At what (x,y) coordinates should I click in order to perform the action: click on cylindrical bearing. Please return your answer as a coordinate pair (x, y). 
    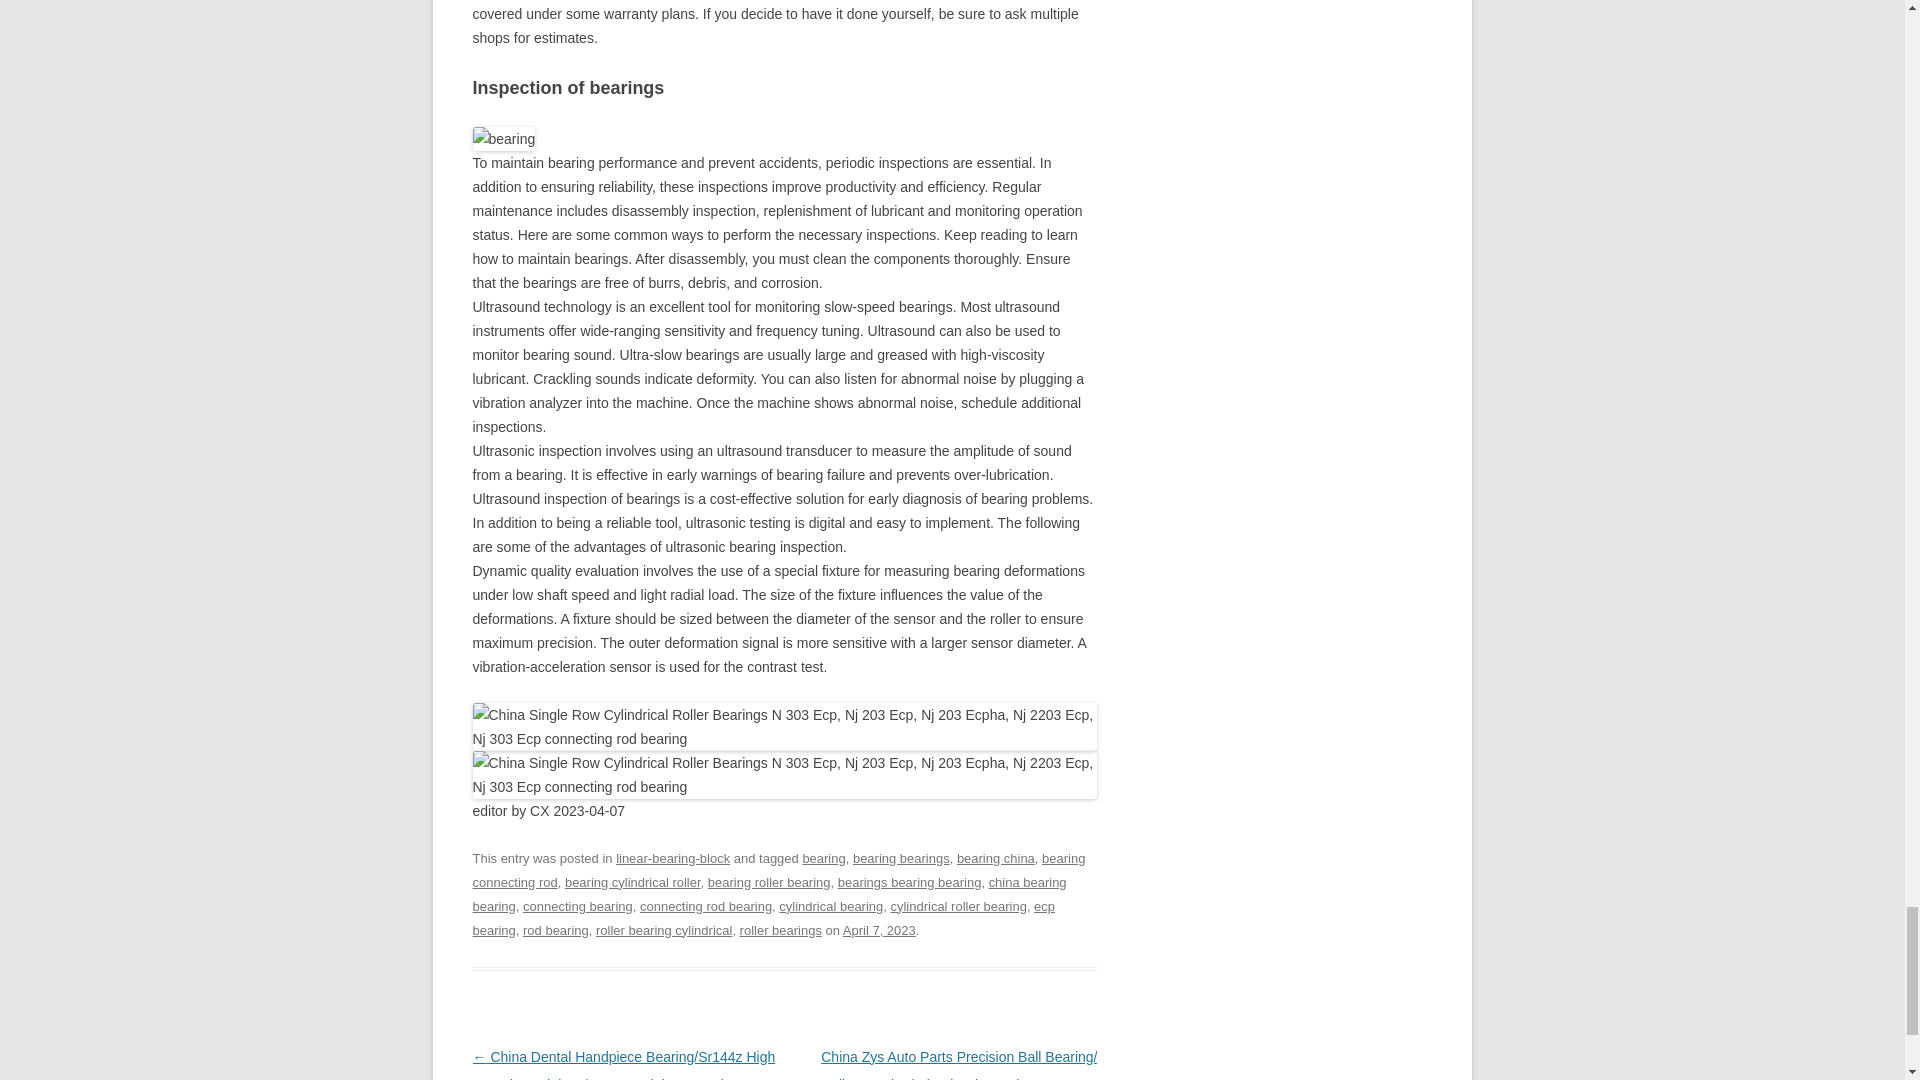
    Looking at the image, I should click on (831, 906).